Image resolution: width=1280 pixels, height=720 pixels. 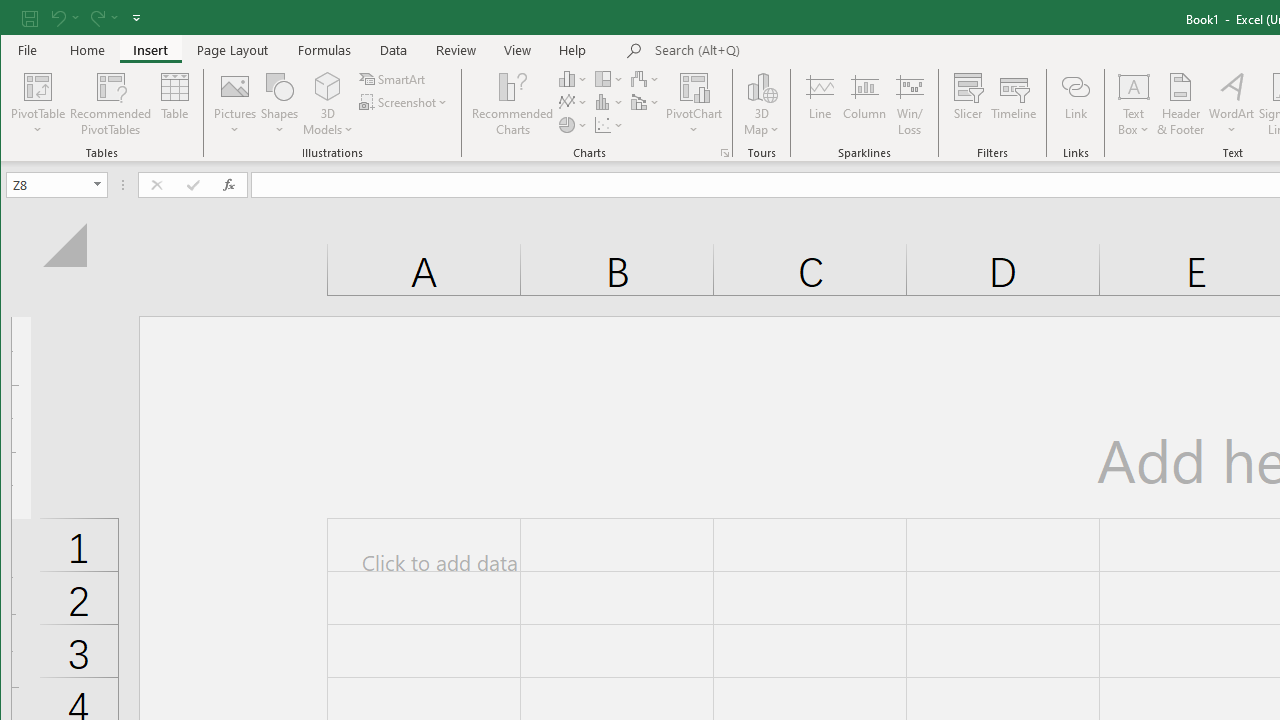 What do you see at coordinates (794, 51) in the screenshot?
I see `Microsoft search` at bounding box center [794, 51].